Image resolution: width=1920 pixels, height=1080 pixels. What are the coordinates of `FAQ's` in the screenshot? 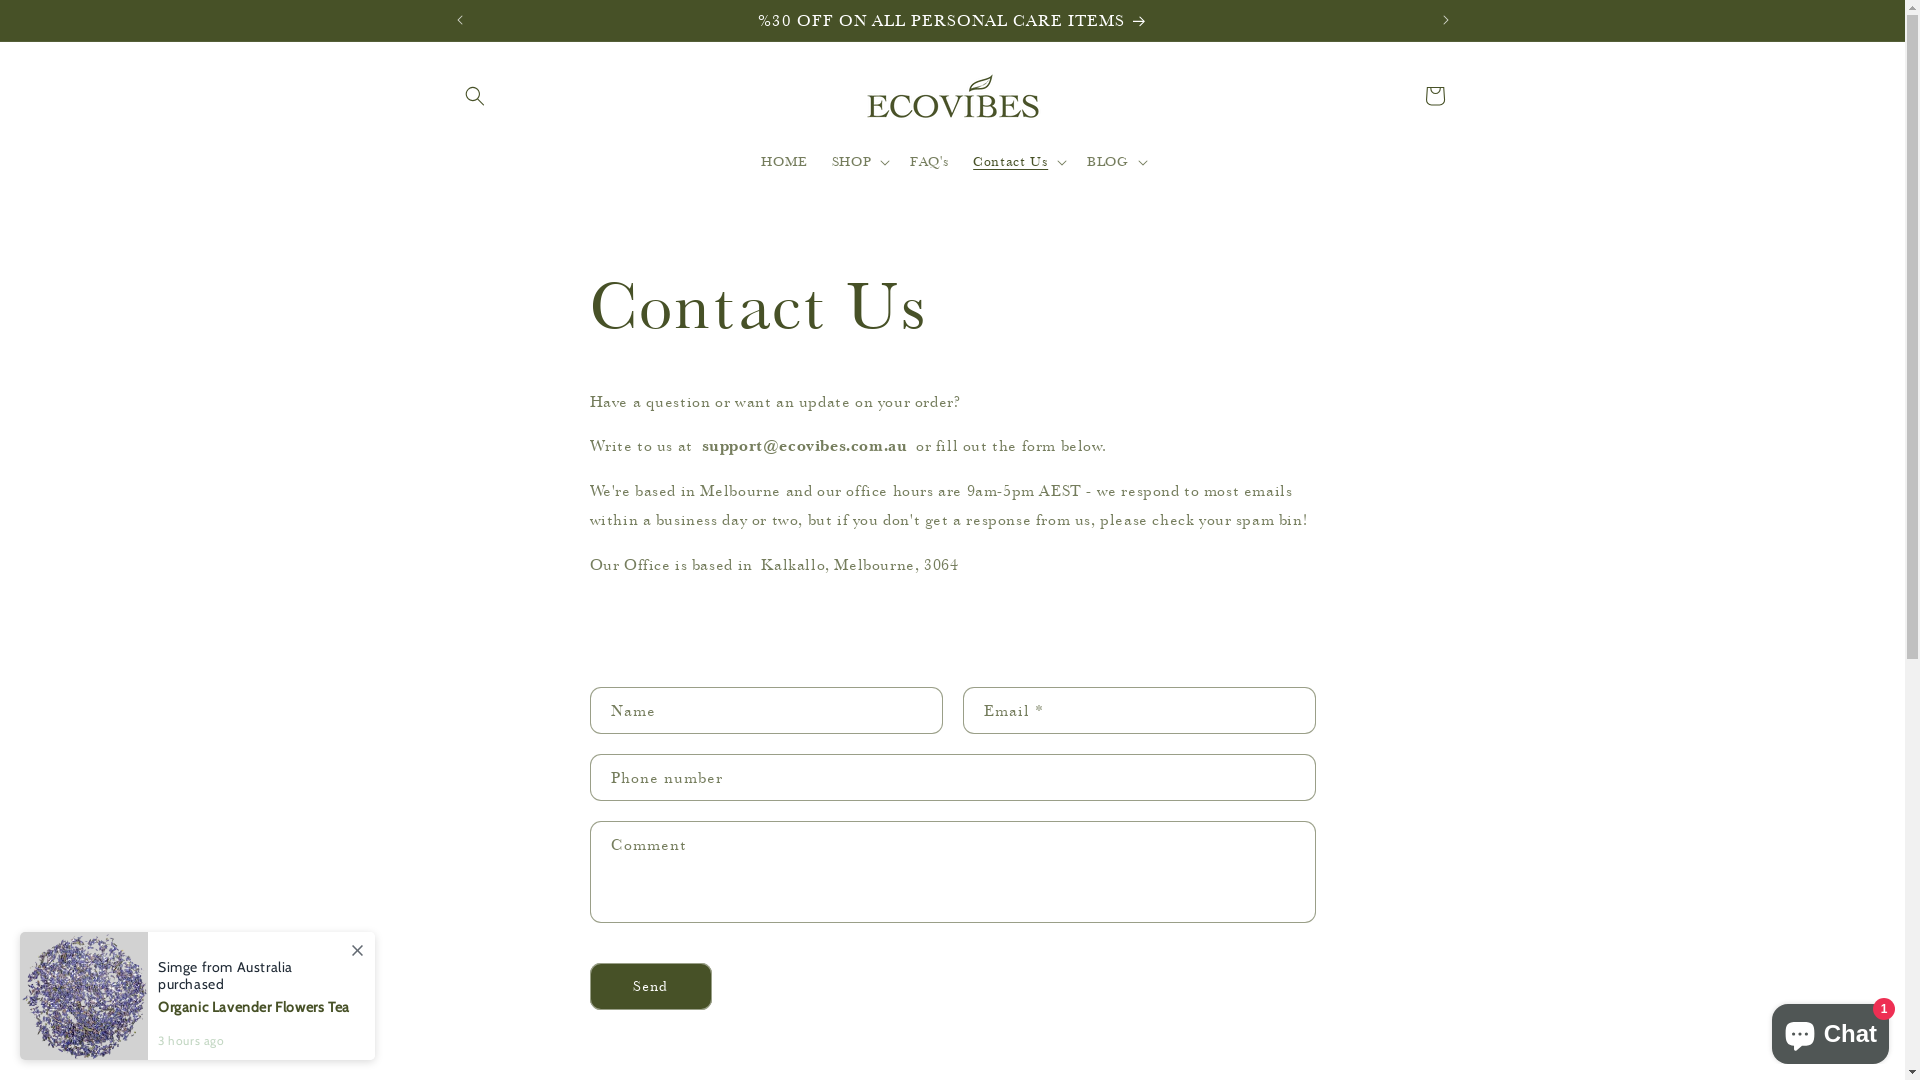 It's located at (930, 162).